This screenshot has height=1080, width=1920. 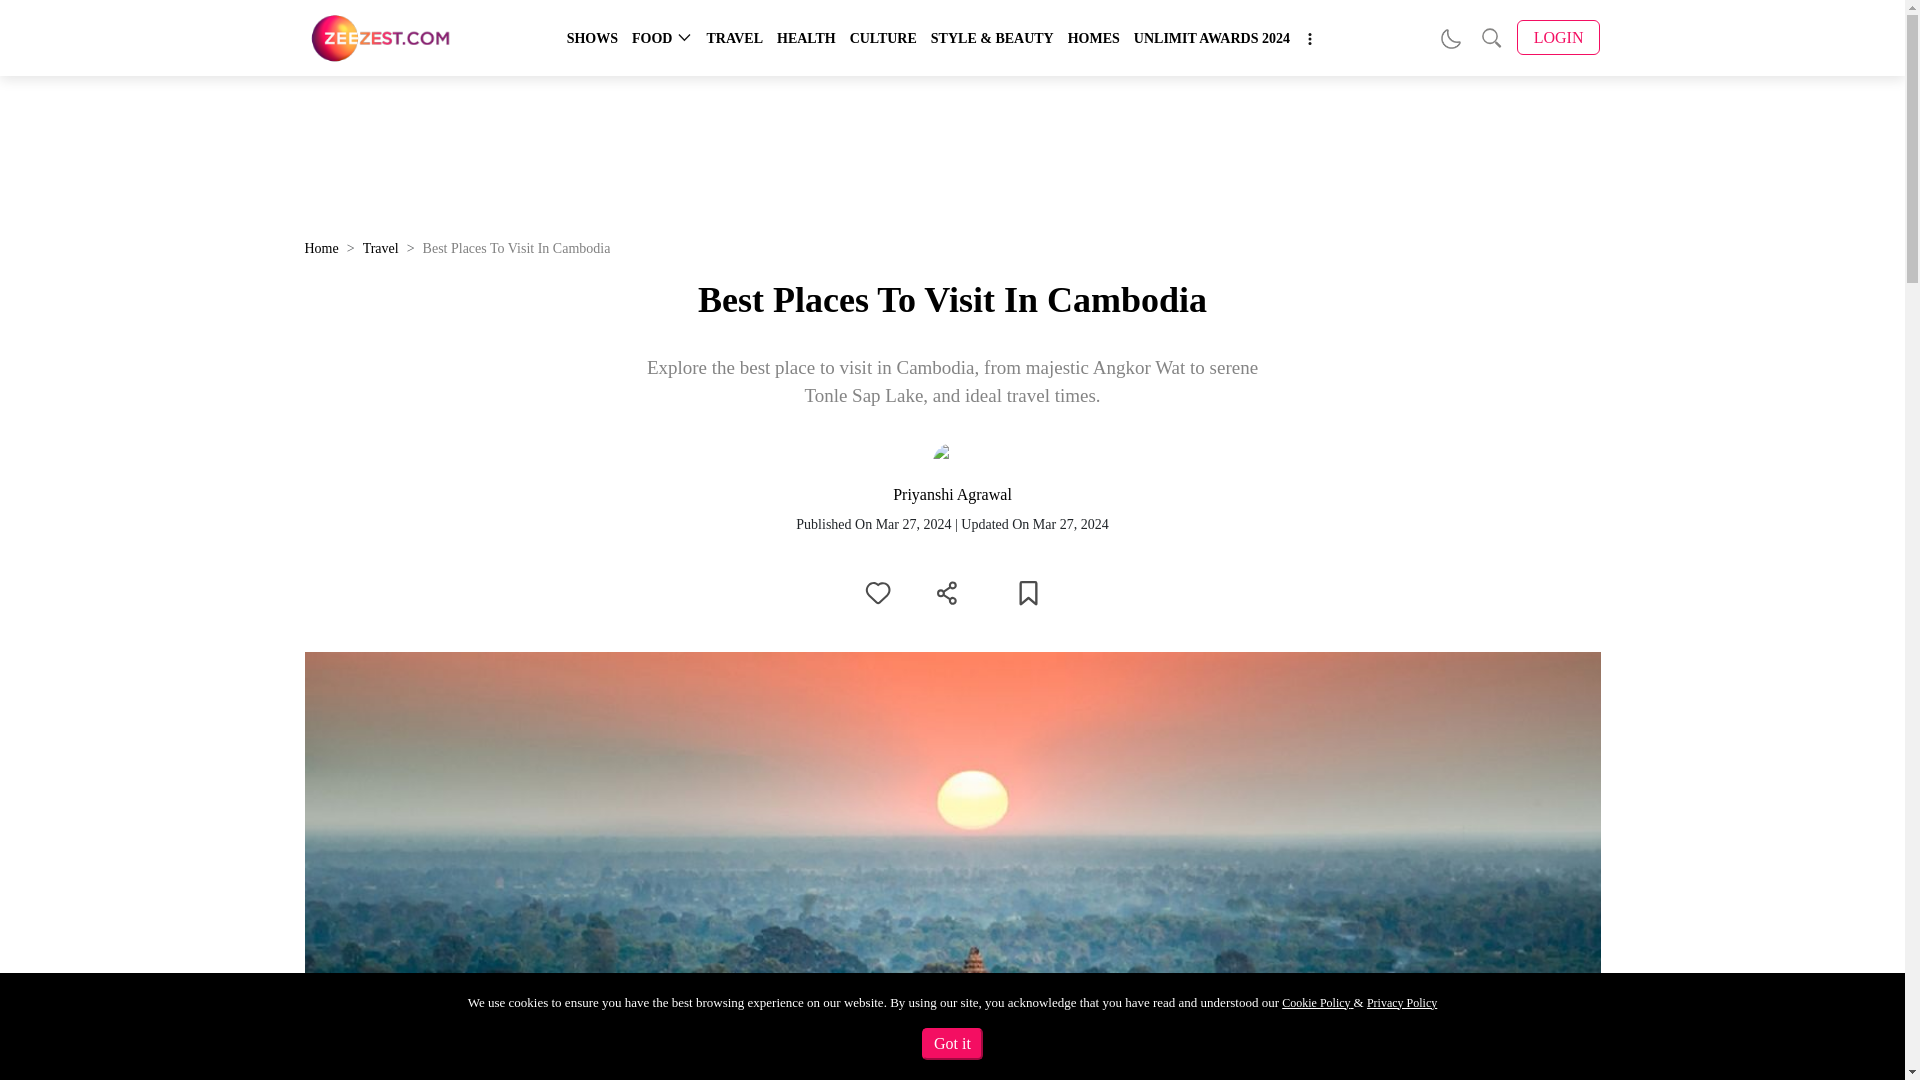 I want to click on FOOD, so click(x=652, y=38).